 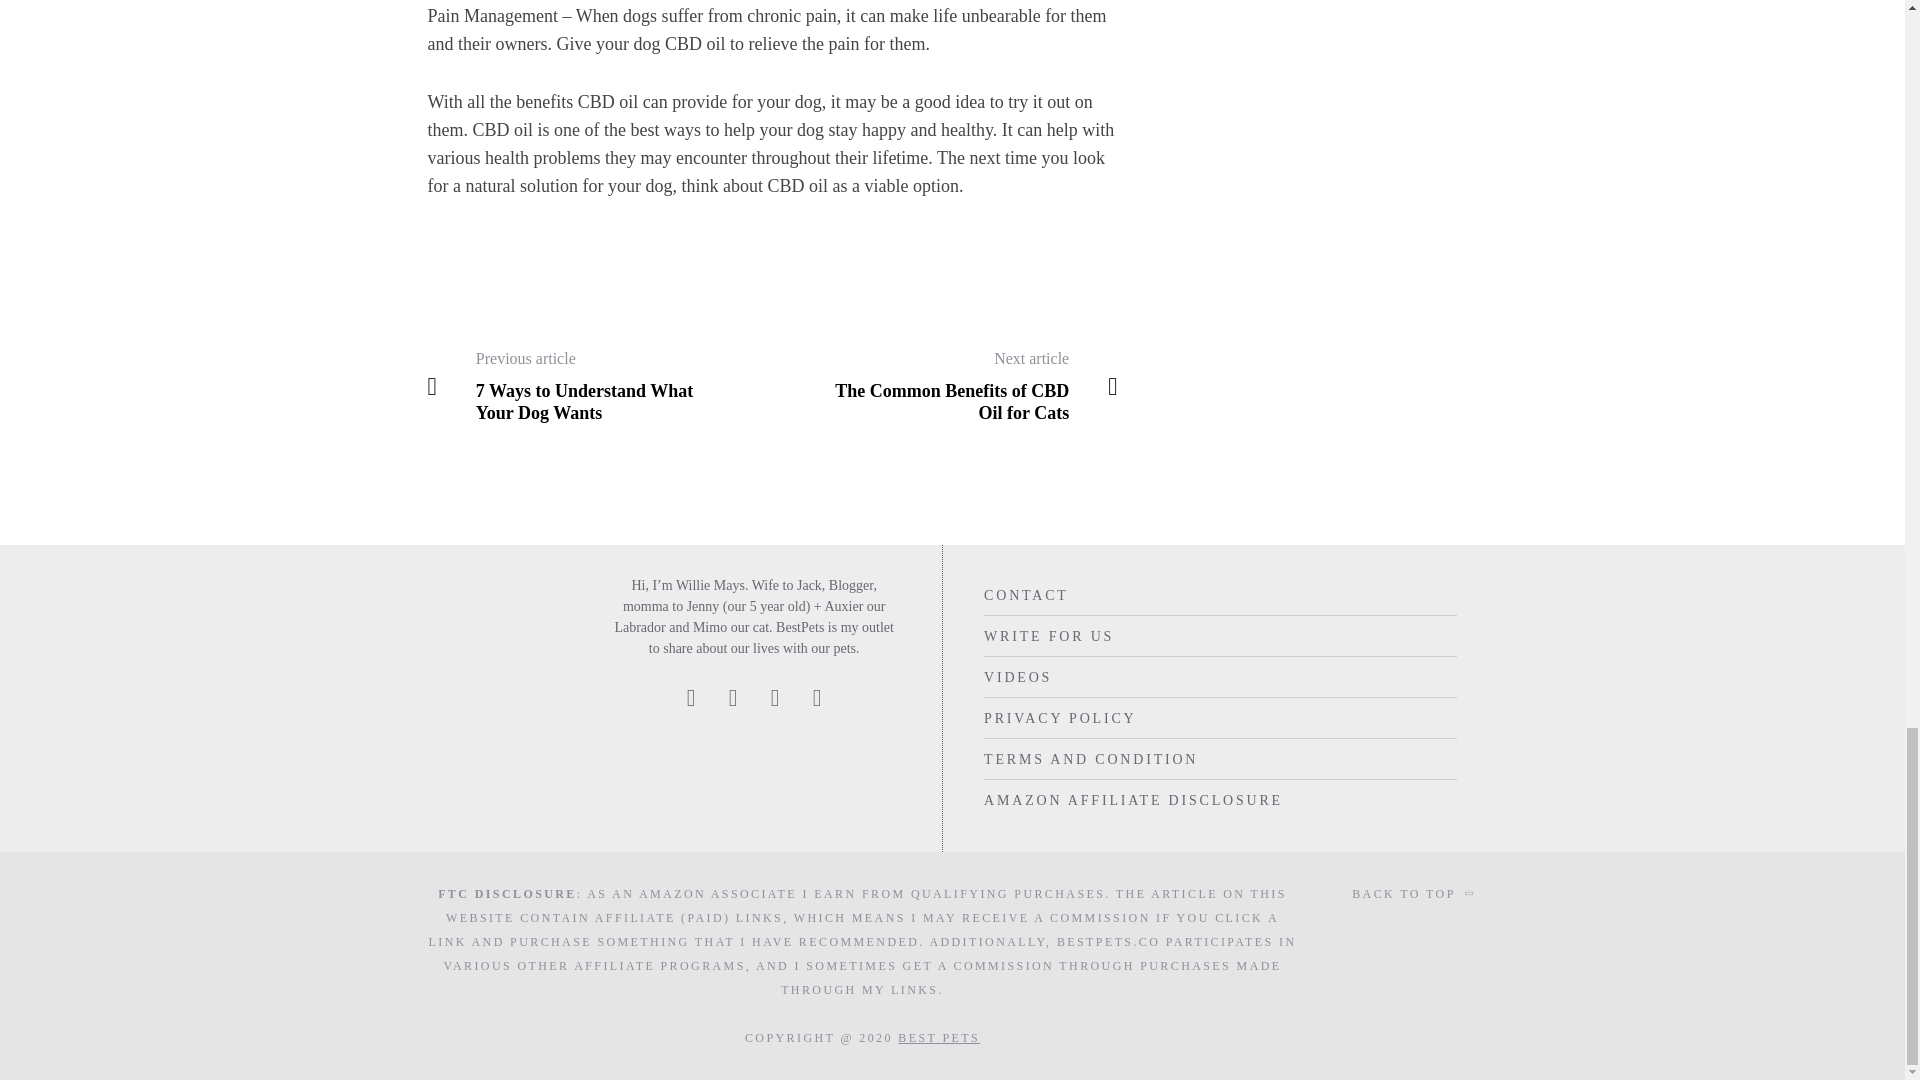 I want to click on AMAZON AFFILIATE DISCLOSURE, so click(x=1132, y=800).